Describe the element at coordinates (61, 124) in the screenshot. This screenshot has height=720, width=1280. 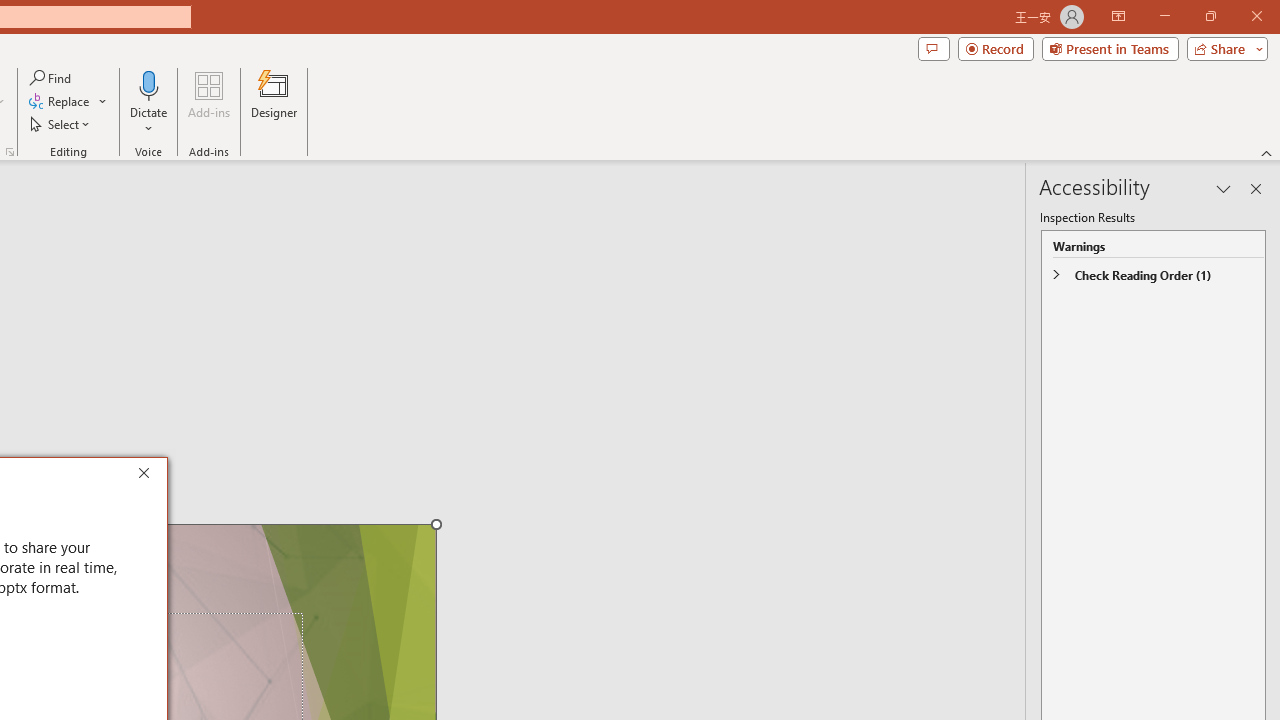
I see `Select` at that location.